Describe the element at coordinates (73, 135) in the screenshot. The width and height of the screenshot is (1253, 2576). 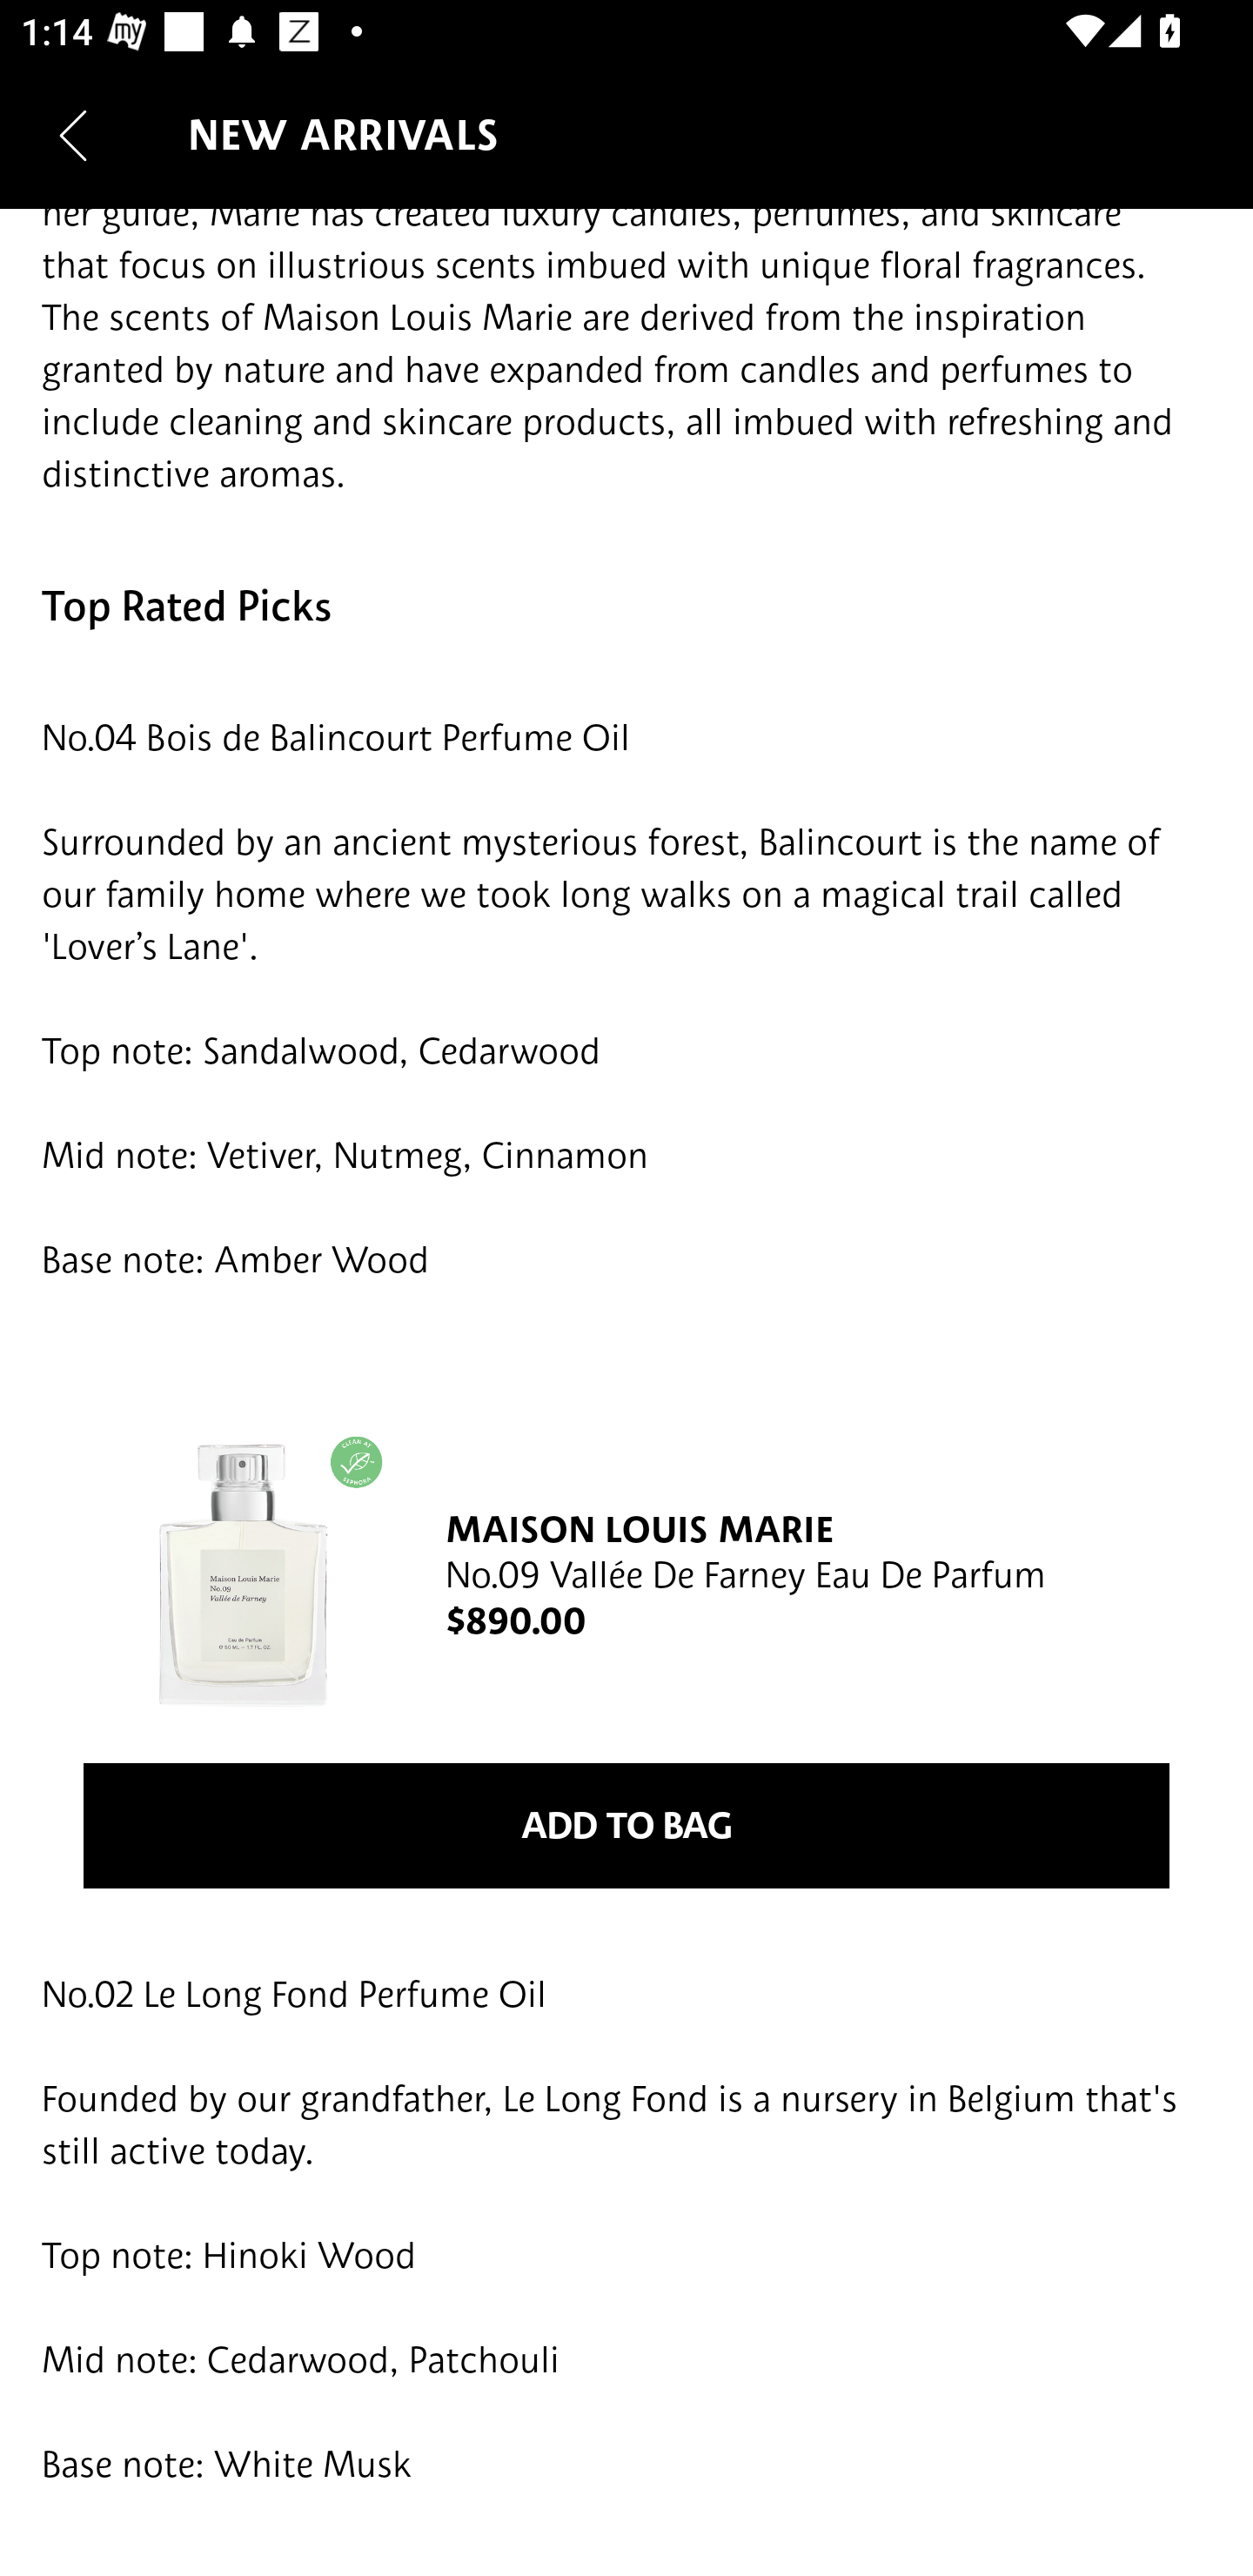
I see `Navigate up` at that location.